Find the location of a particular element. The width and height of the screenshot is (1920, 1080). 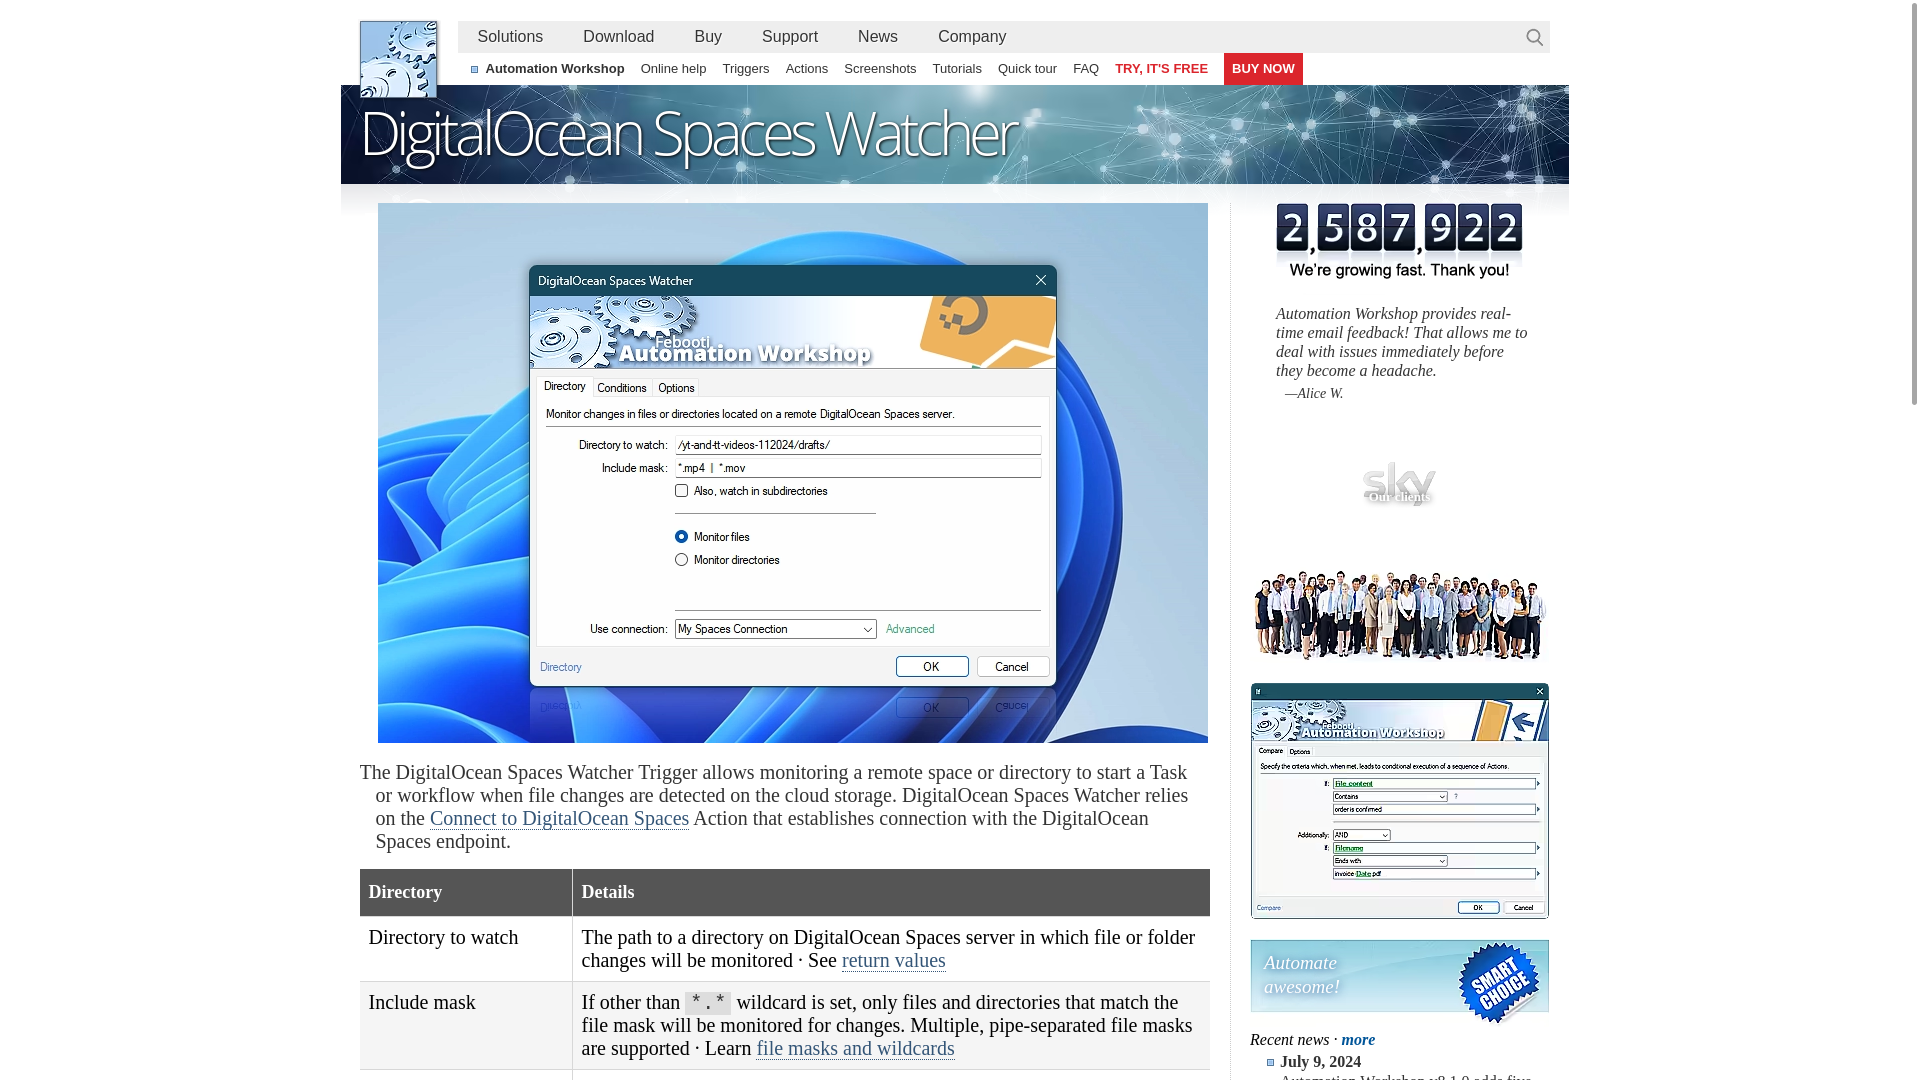

Automation Workshop is located at coordinates (556, 68).